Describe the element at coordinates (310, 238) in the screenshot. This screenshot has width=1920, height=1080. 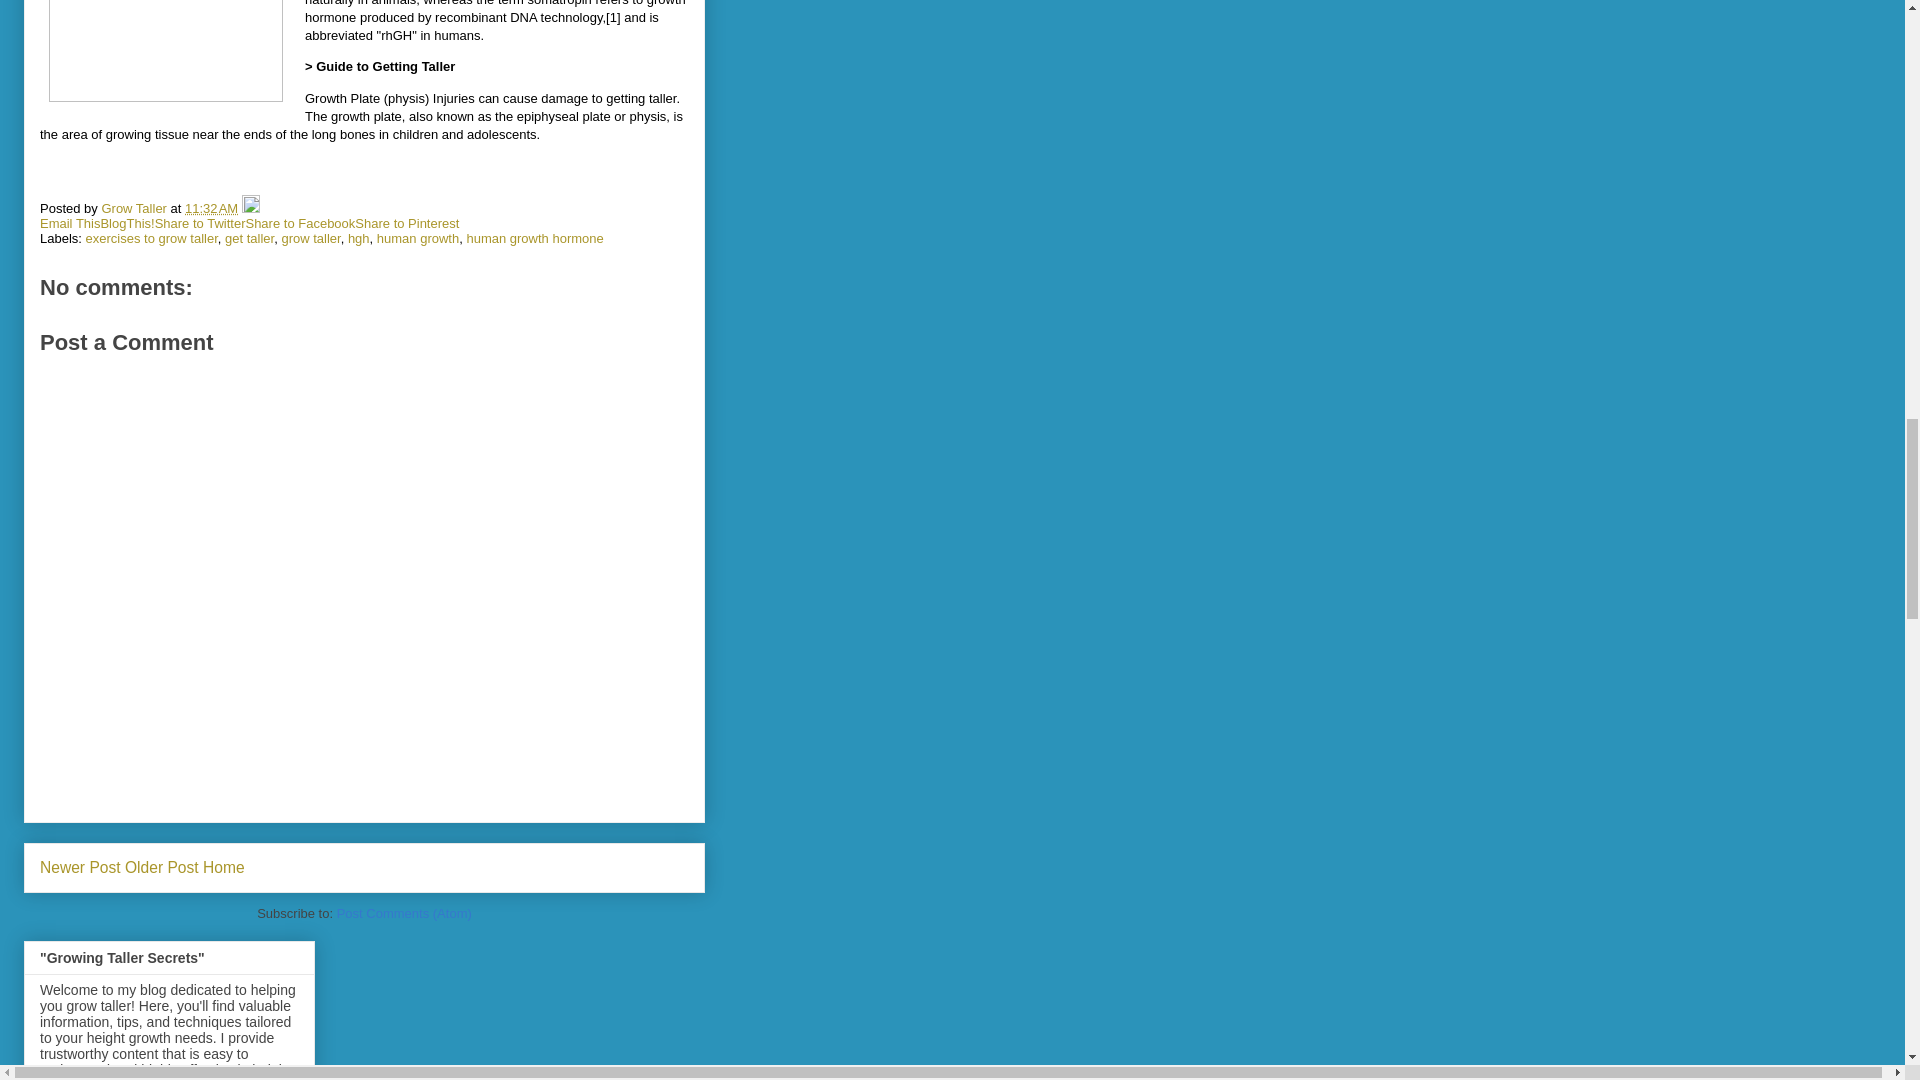
I see `grow taller` at that location.